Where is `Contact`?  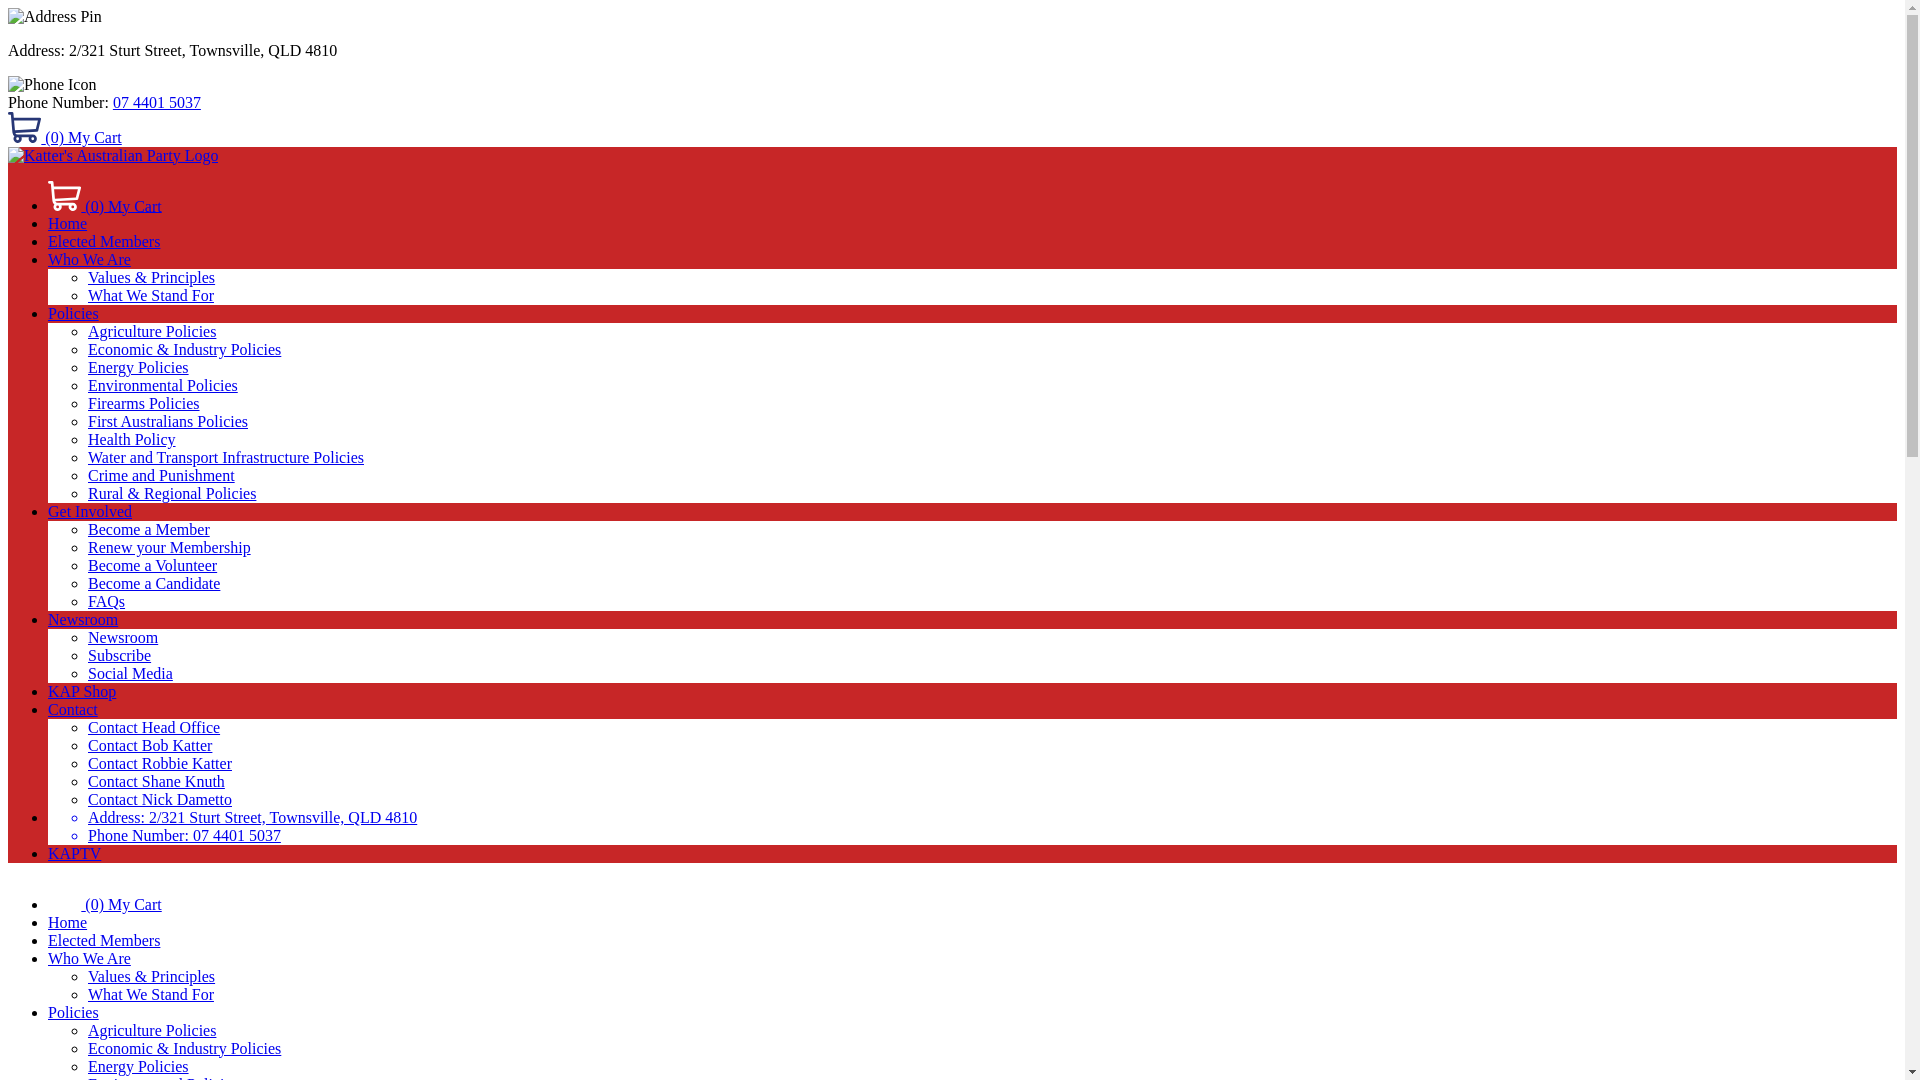
Contact is located at coordinates (73, 710).